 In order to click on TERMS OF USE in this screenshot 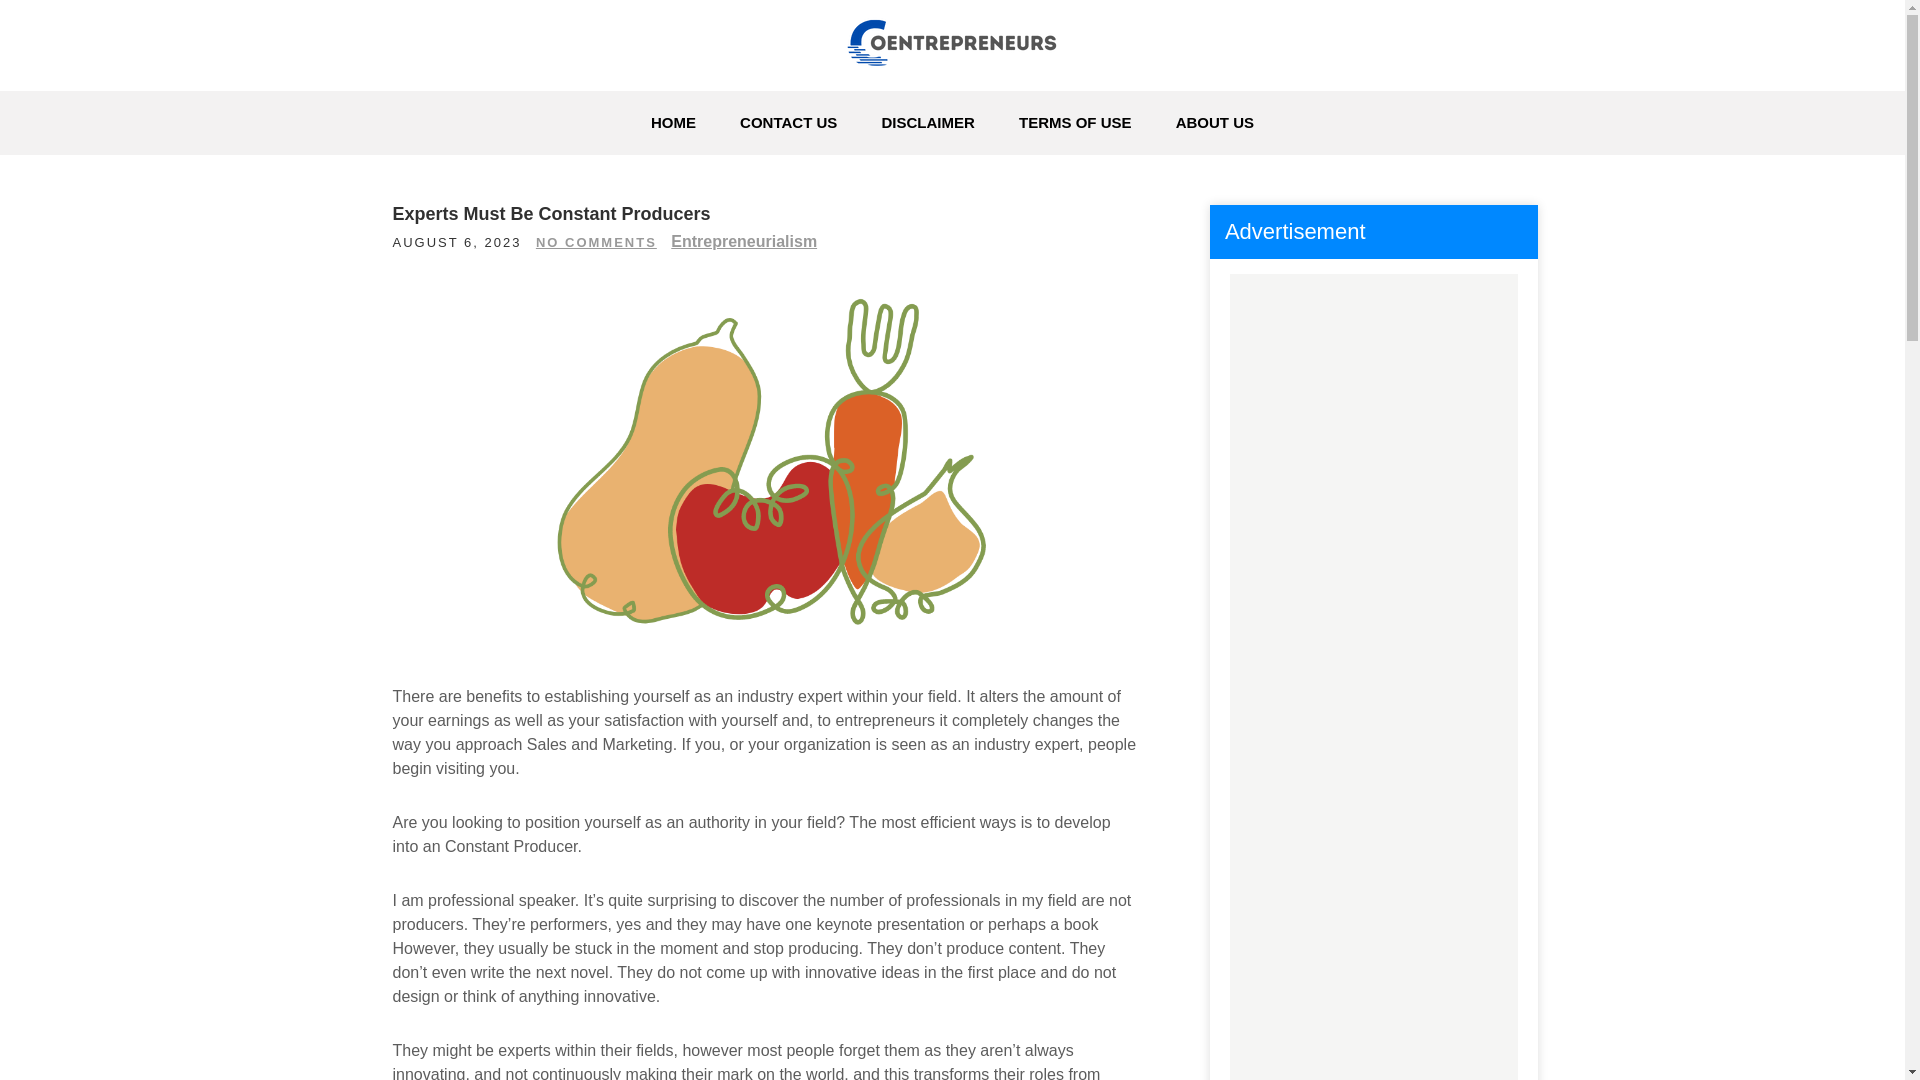, I will do `click(1075, 122)`.